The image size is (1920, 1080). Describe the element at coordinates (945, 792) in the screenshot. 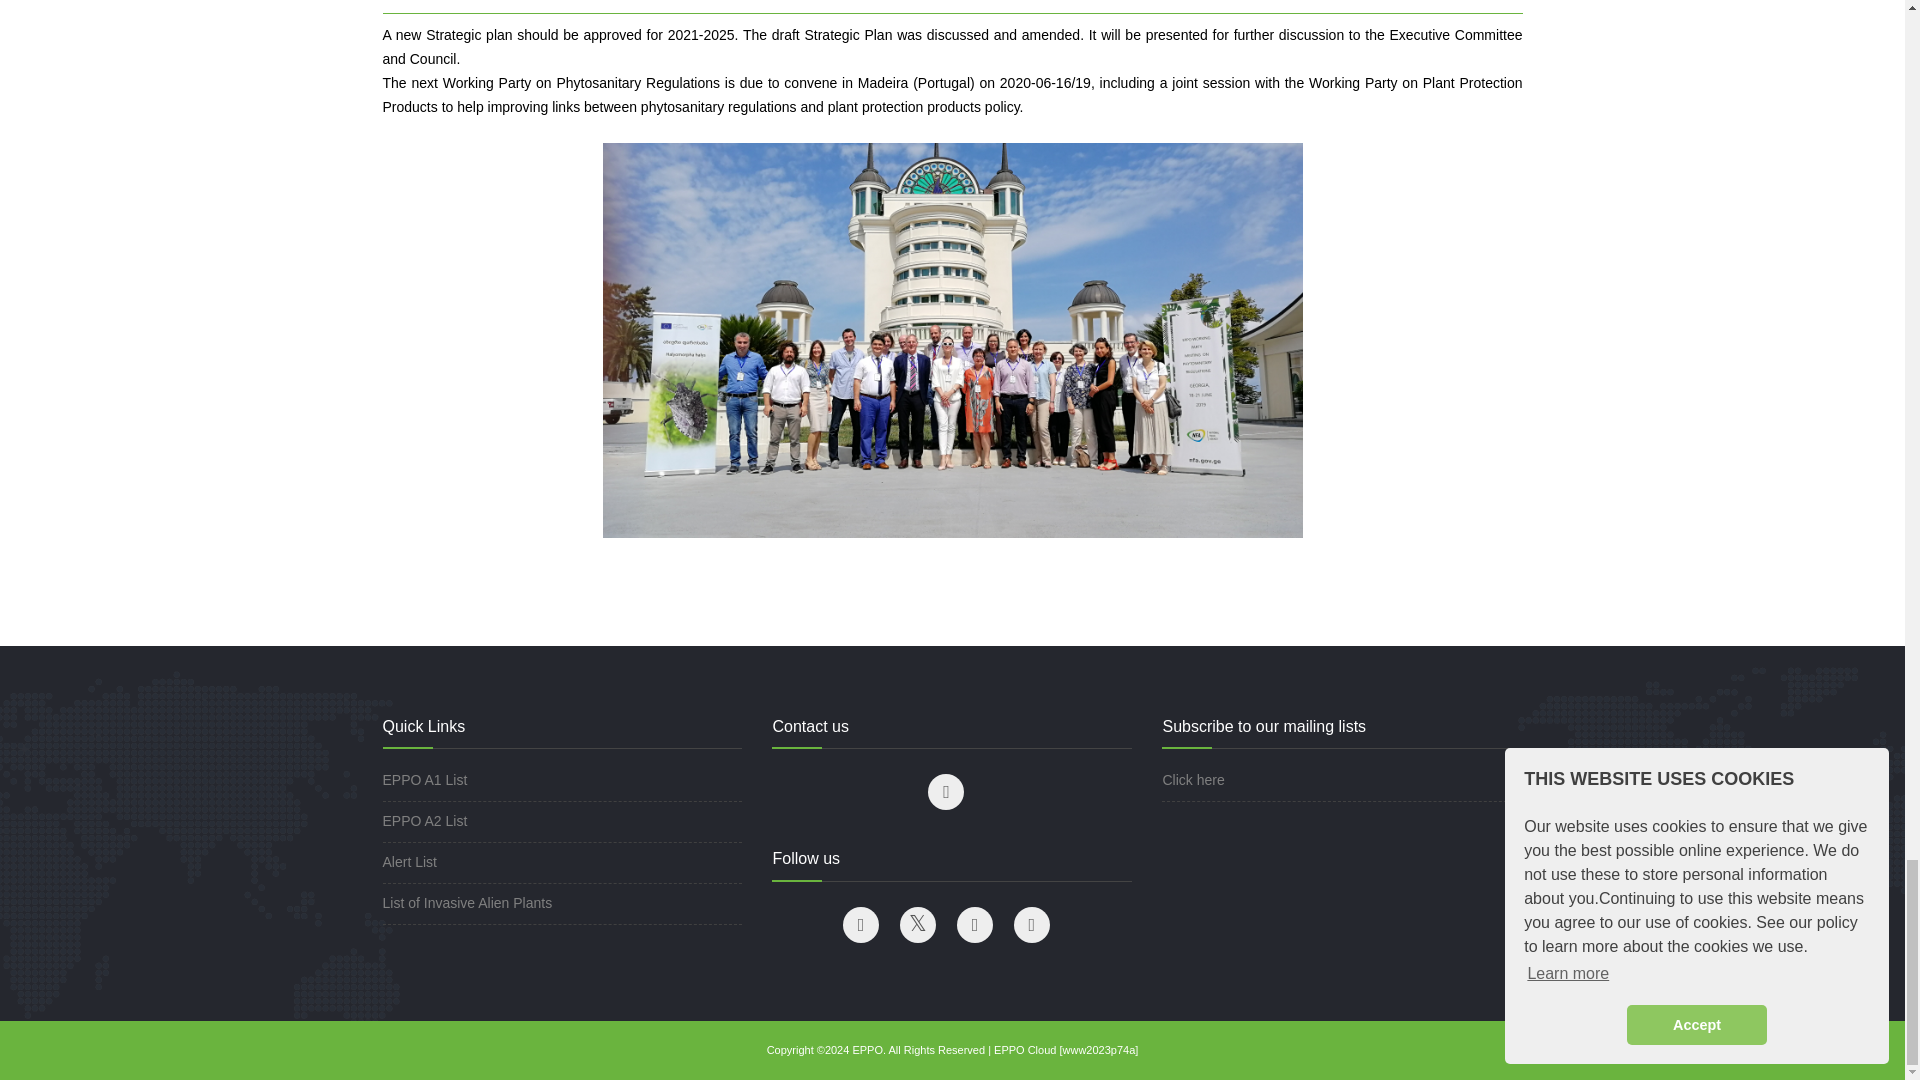

I see `Contact us` at that location.